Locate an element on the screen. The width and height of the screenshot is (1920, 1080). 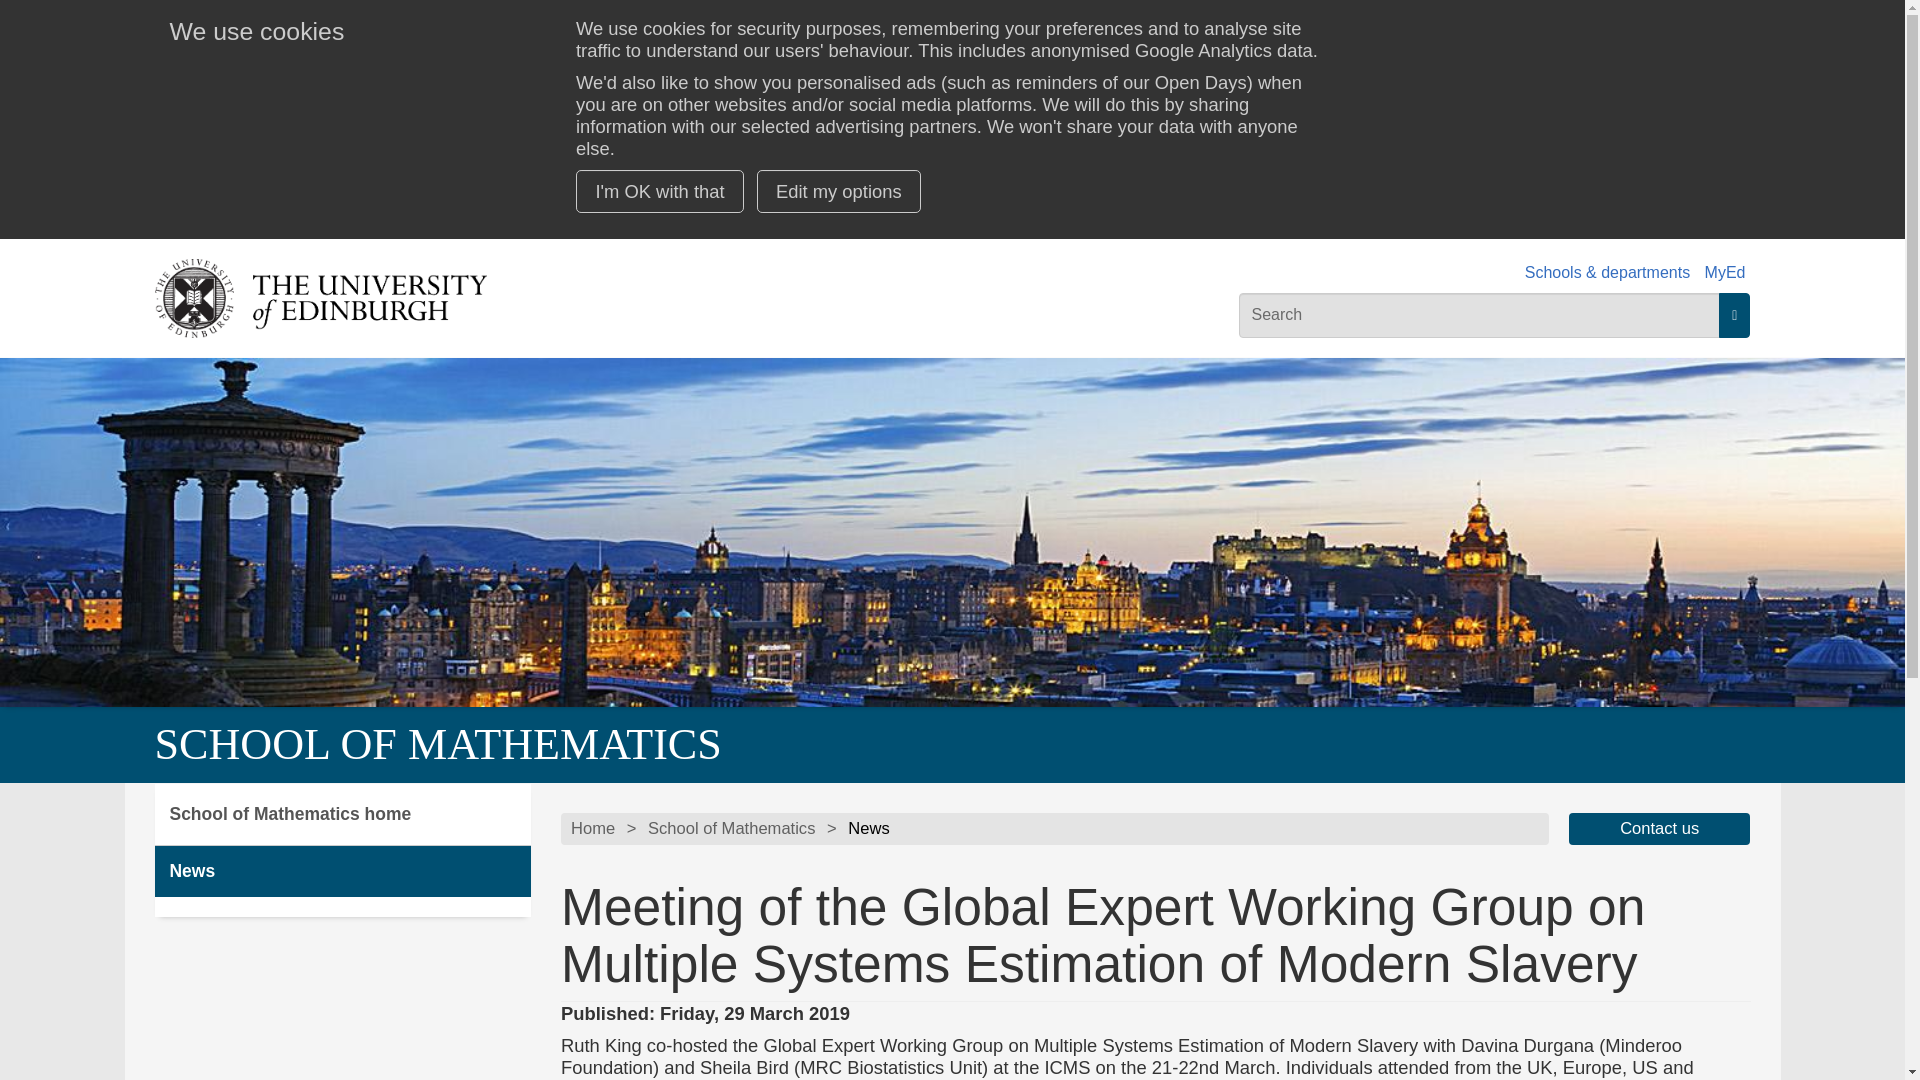
I'm OK with that is located at coordinates (660, 190).